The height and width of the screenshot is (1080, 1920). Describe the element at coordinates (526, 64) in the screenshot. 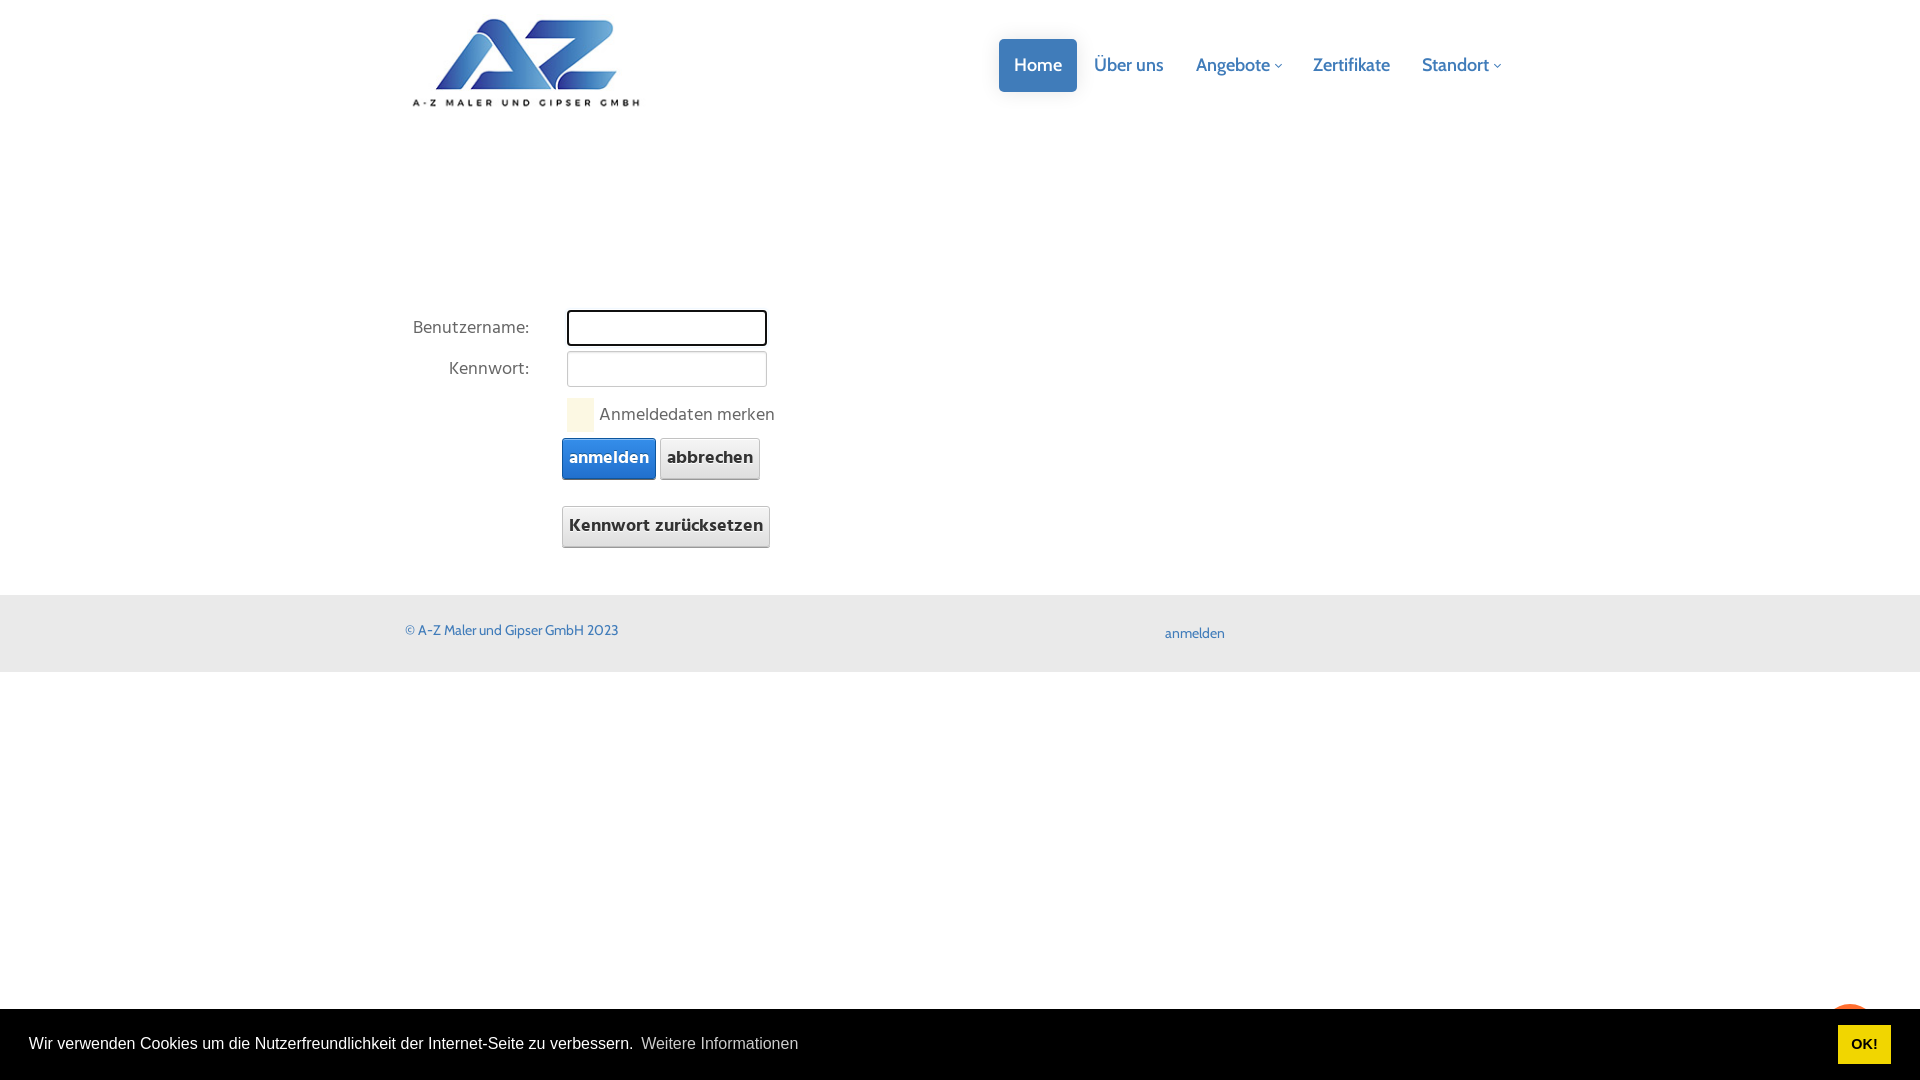

I see `www.a-zmalerundgipser.ch` at that location.